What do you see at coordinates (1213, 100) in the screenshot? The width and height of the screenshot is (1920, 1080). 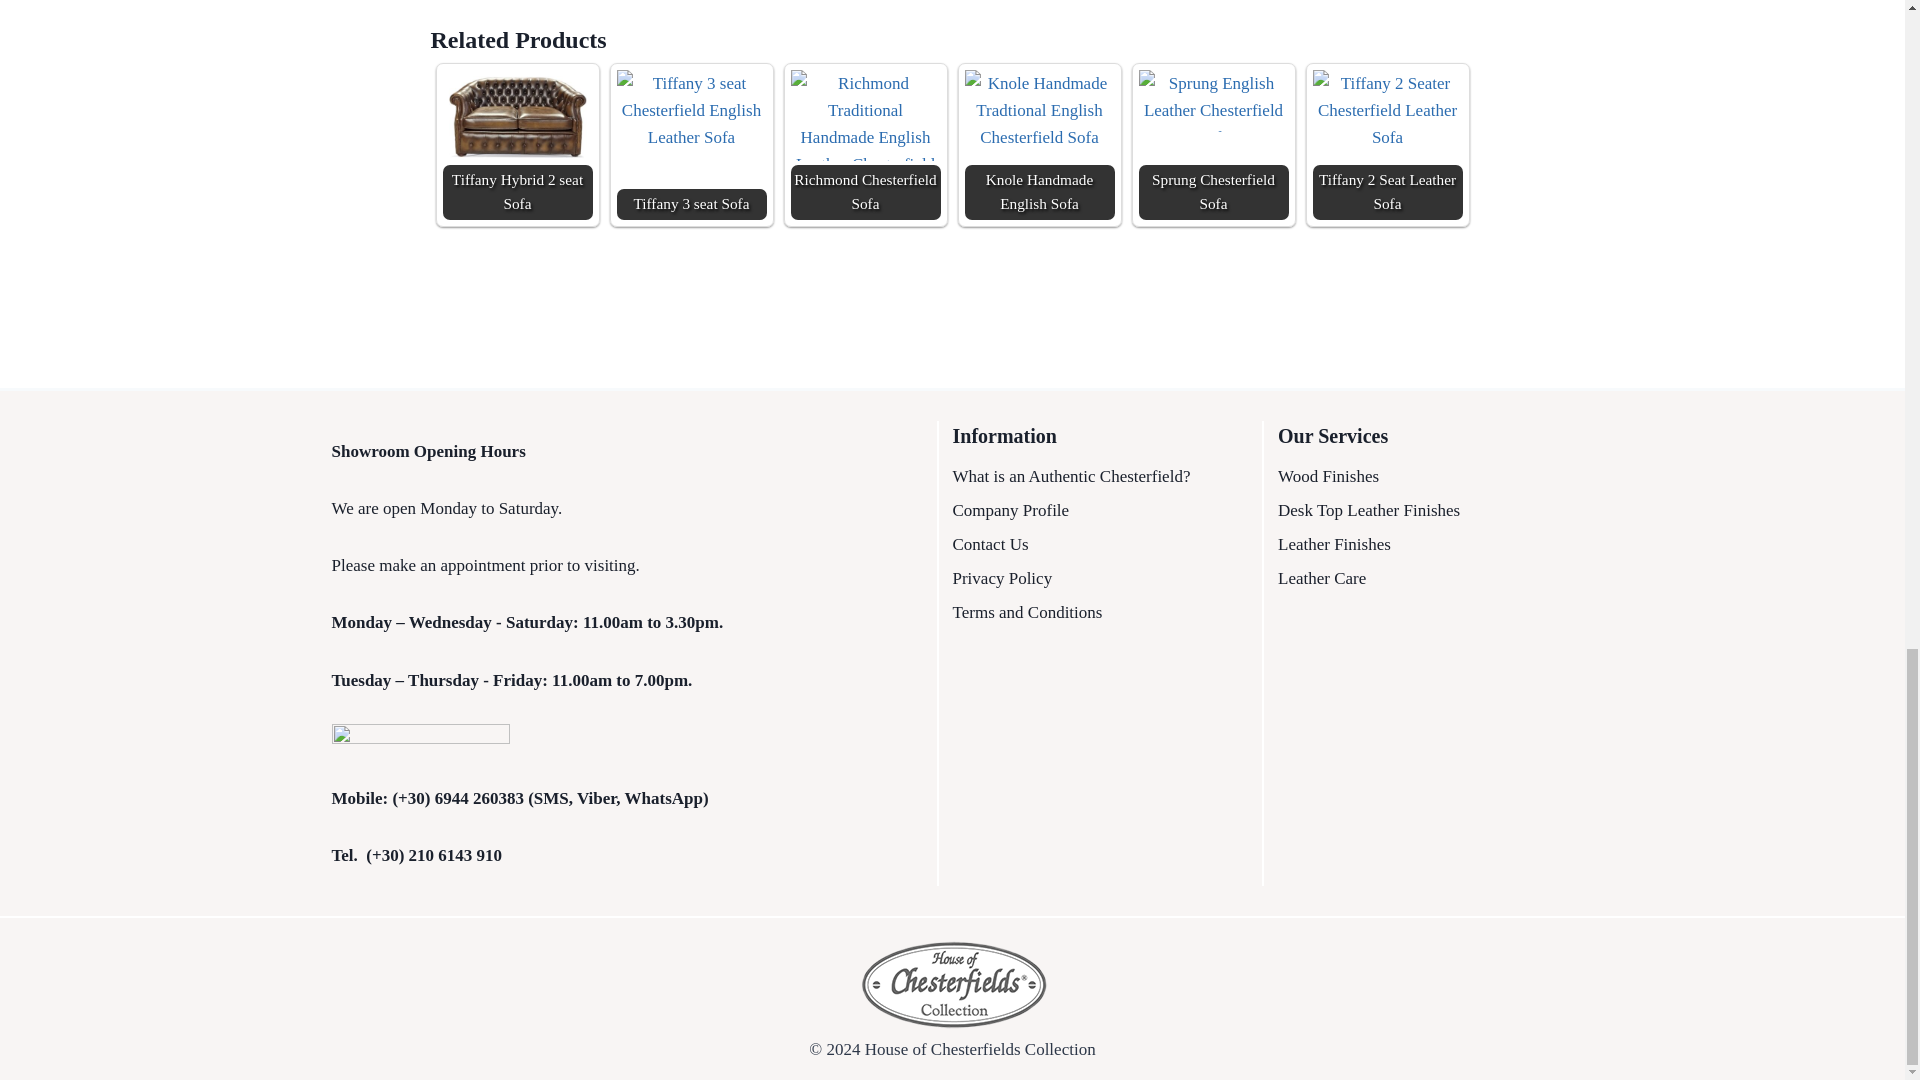 I see `Sprung Chesterfield Sofa` at bounding box center [1213, 100].